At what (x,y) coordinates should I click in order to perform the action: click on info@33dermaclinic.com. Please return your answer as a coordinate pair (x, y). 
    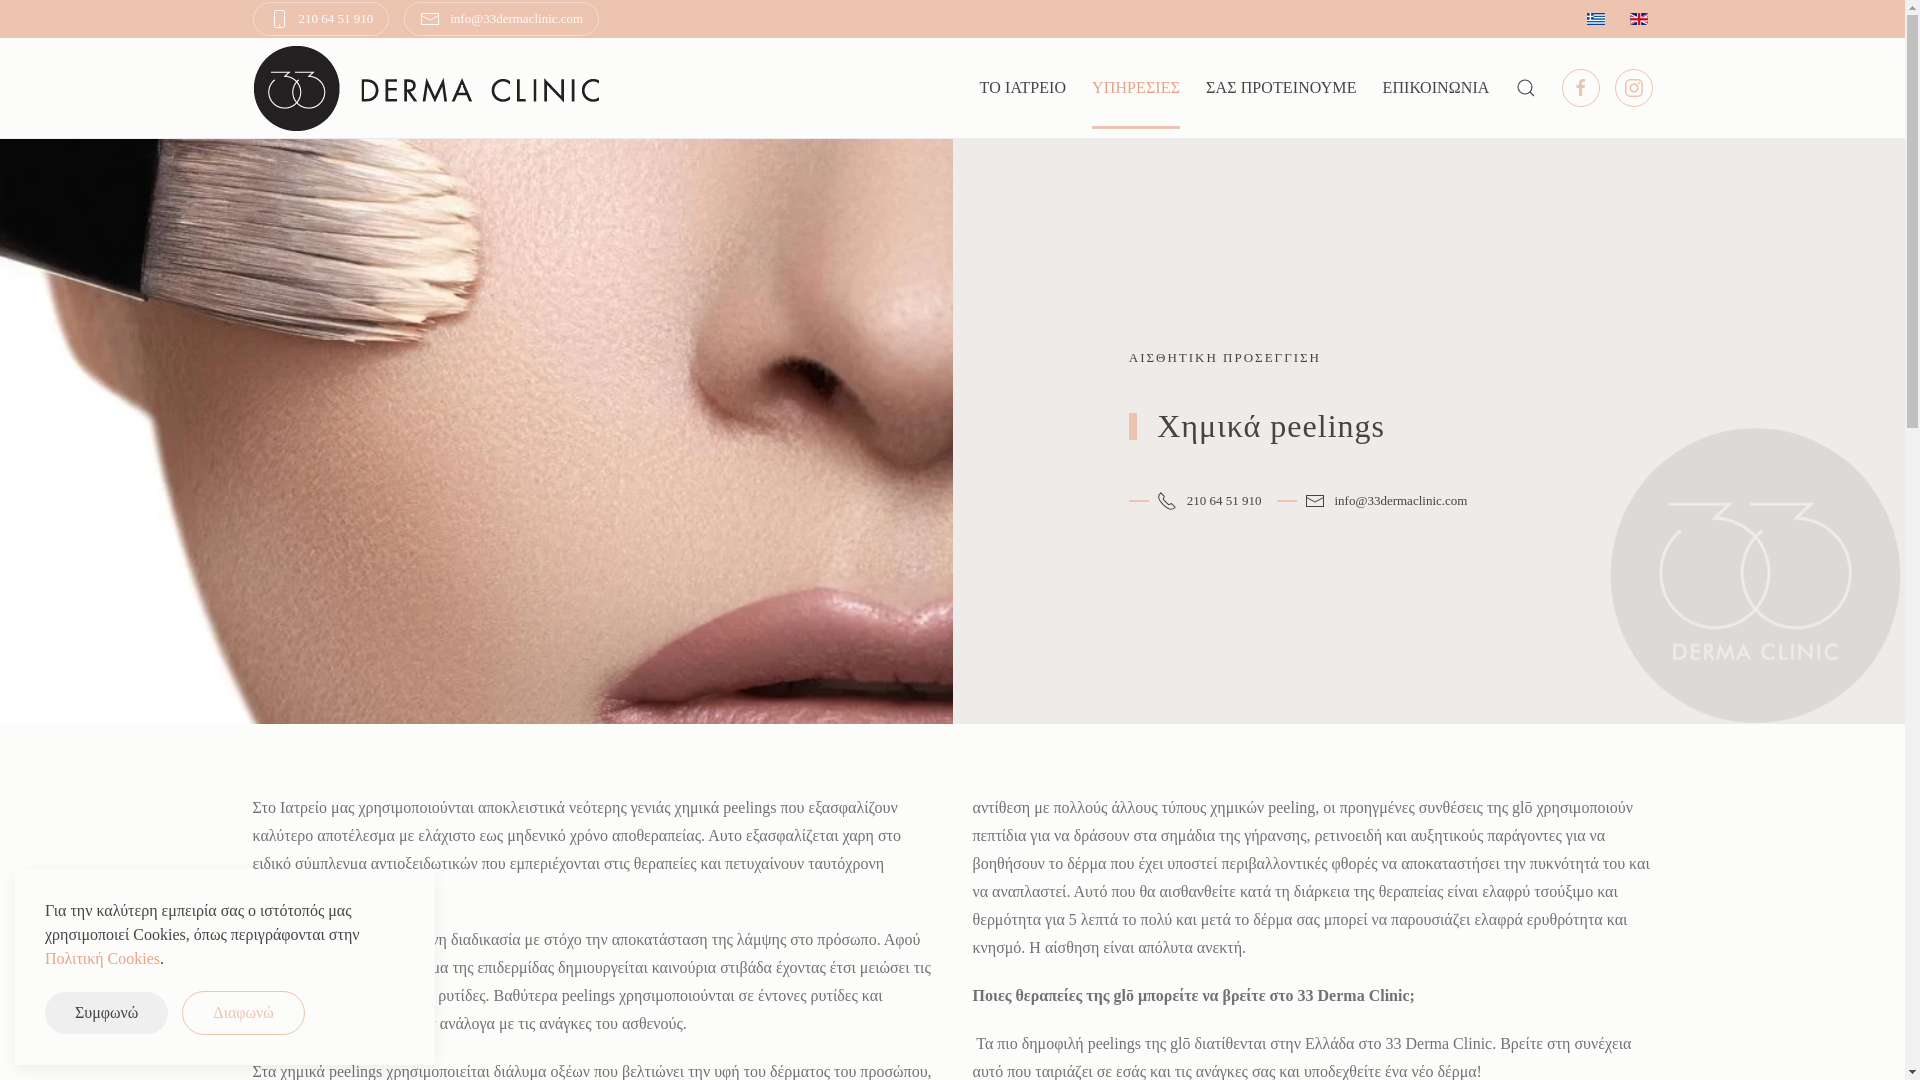
    Looking at the image, I should click on (1372, 502).